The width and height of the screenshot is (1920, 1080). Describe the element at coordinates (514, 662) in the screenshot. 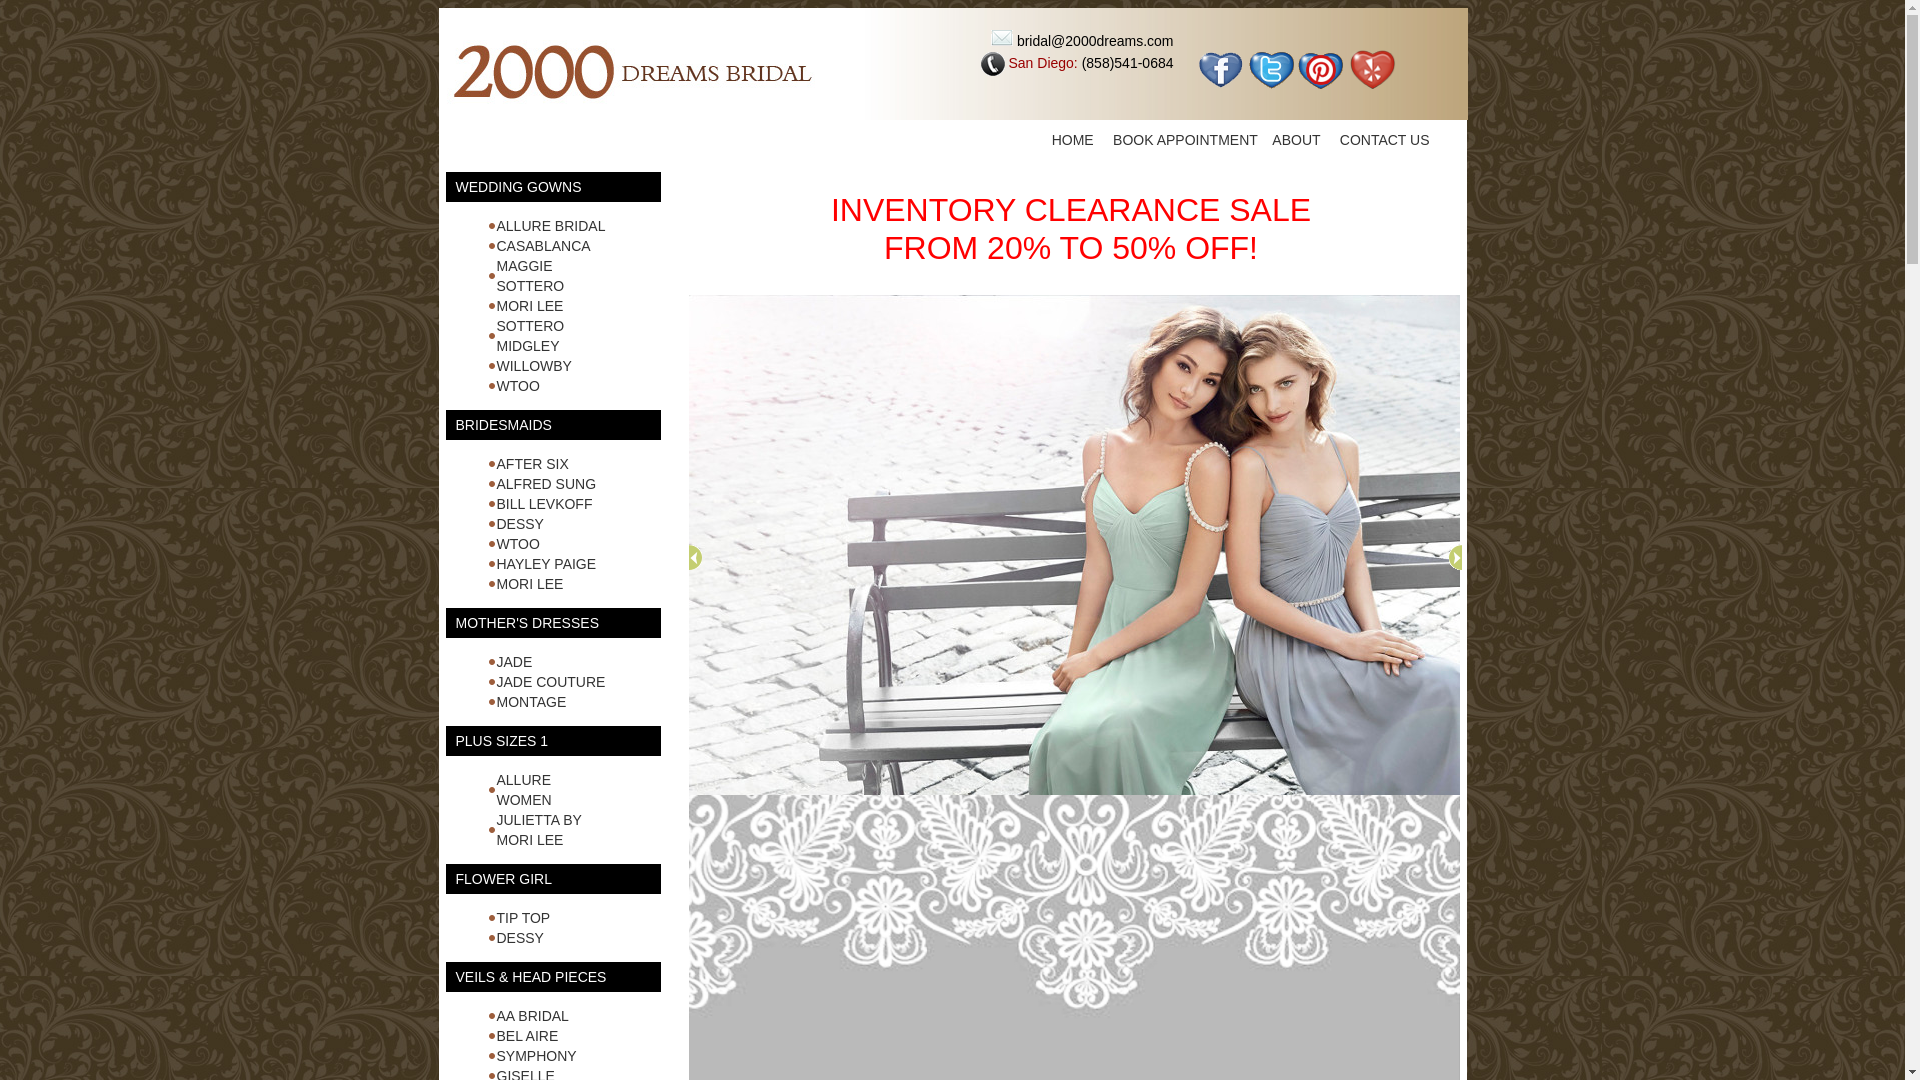

I see `JADE` at that location.